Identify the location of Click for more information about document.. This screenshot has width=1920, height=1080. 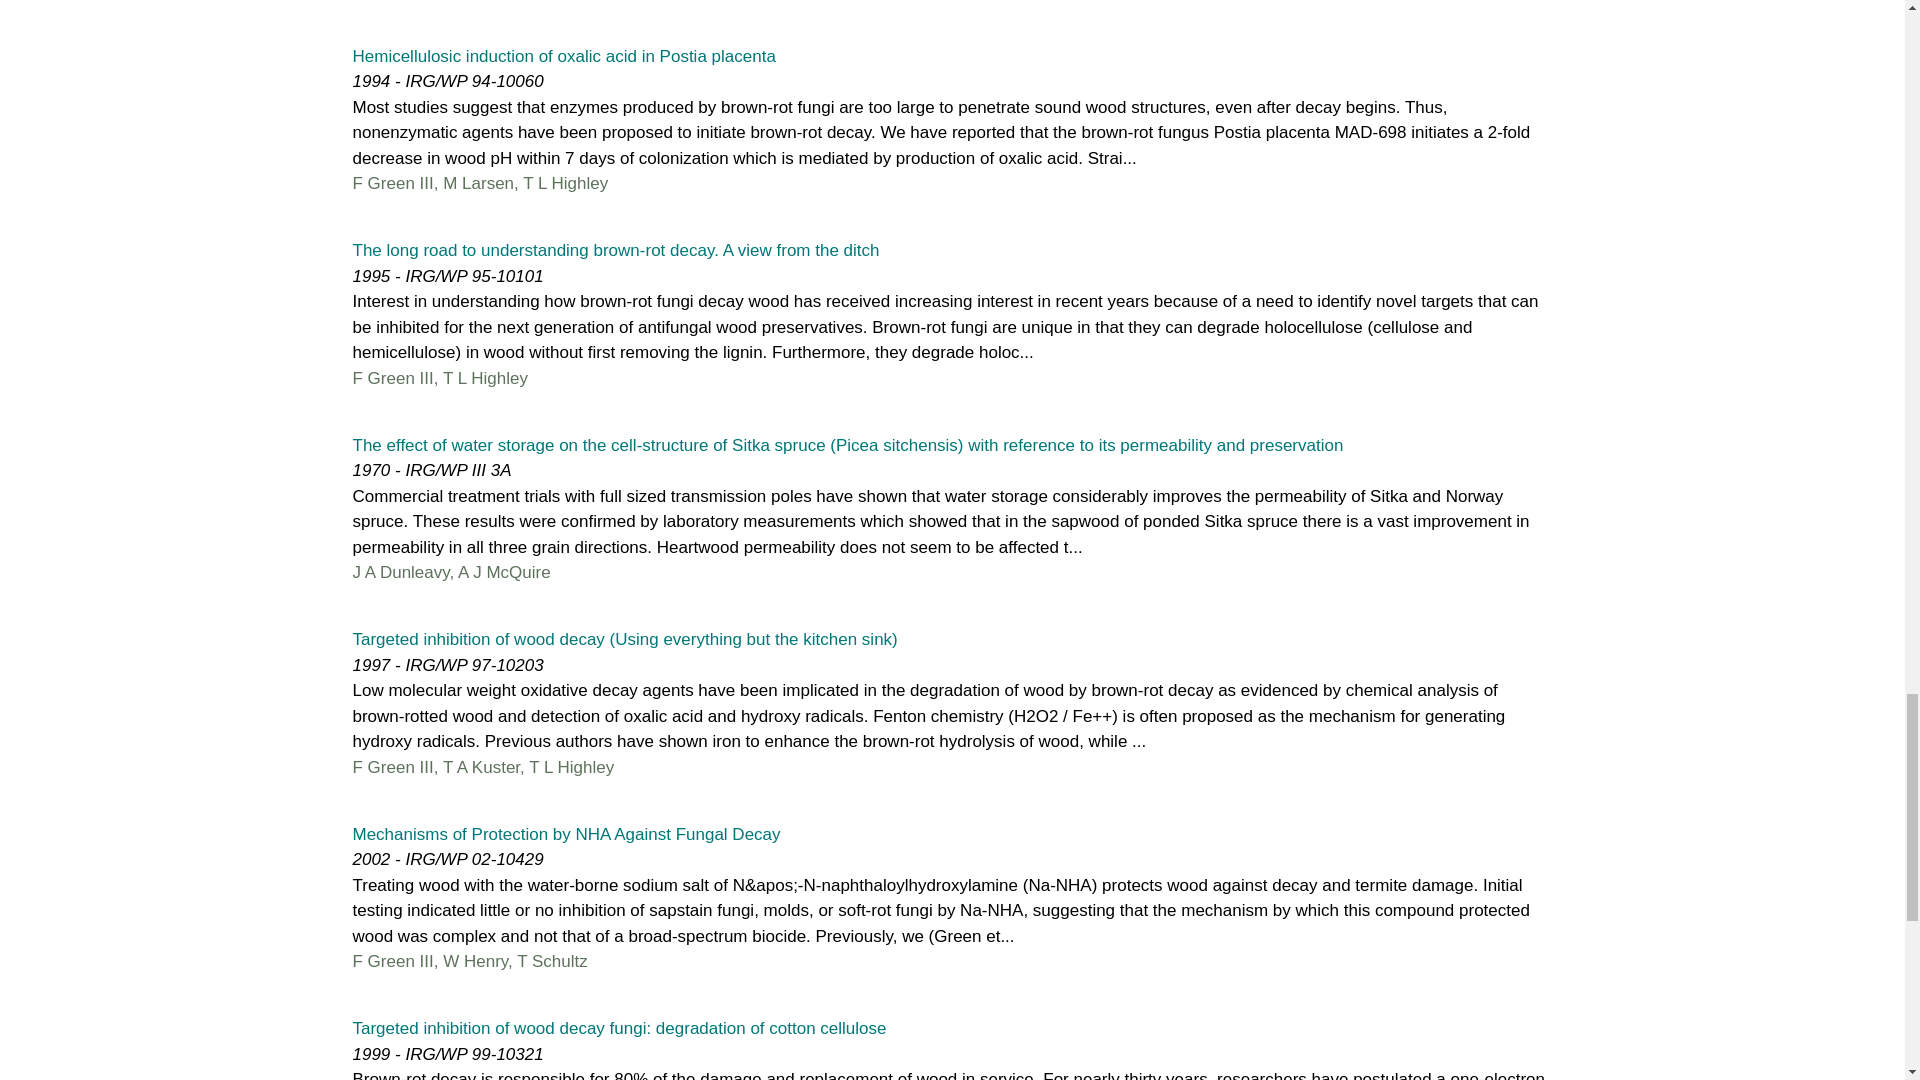
(846, 445).